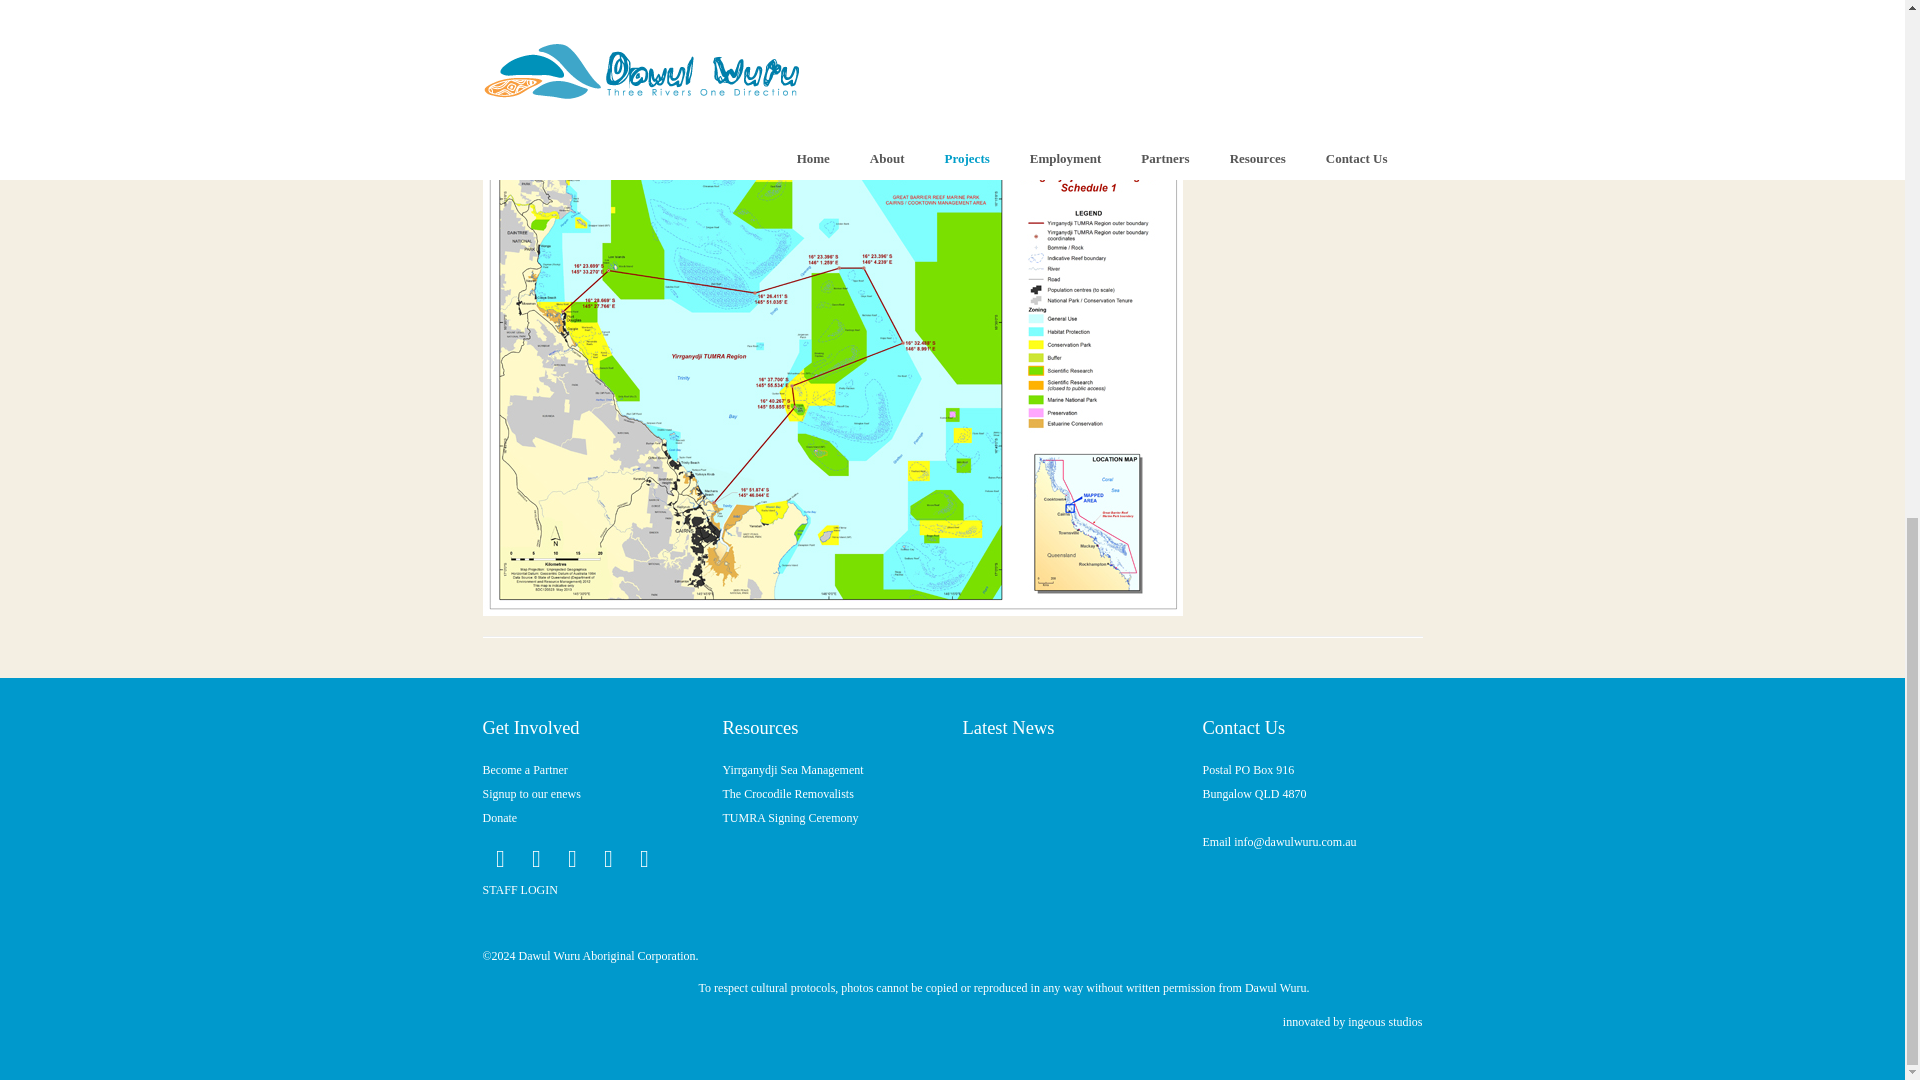 This screenshot has height=1080, width=1920. What do you see at coordinates (536, 859) in the screenshot?
I see `Twitter` at bounding box center [536, 859].